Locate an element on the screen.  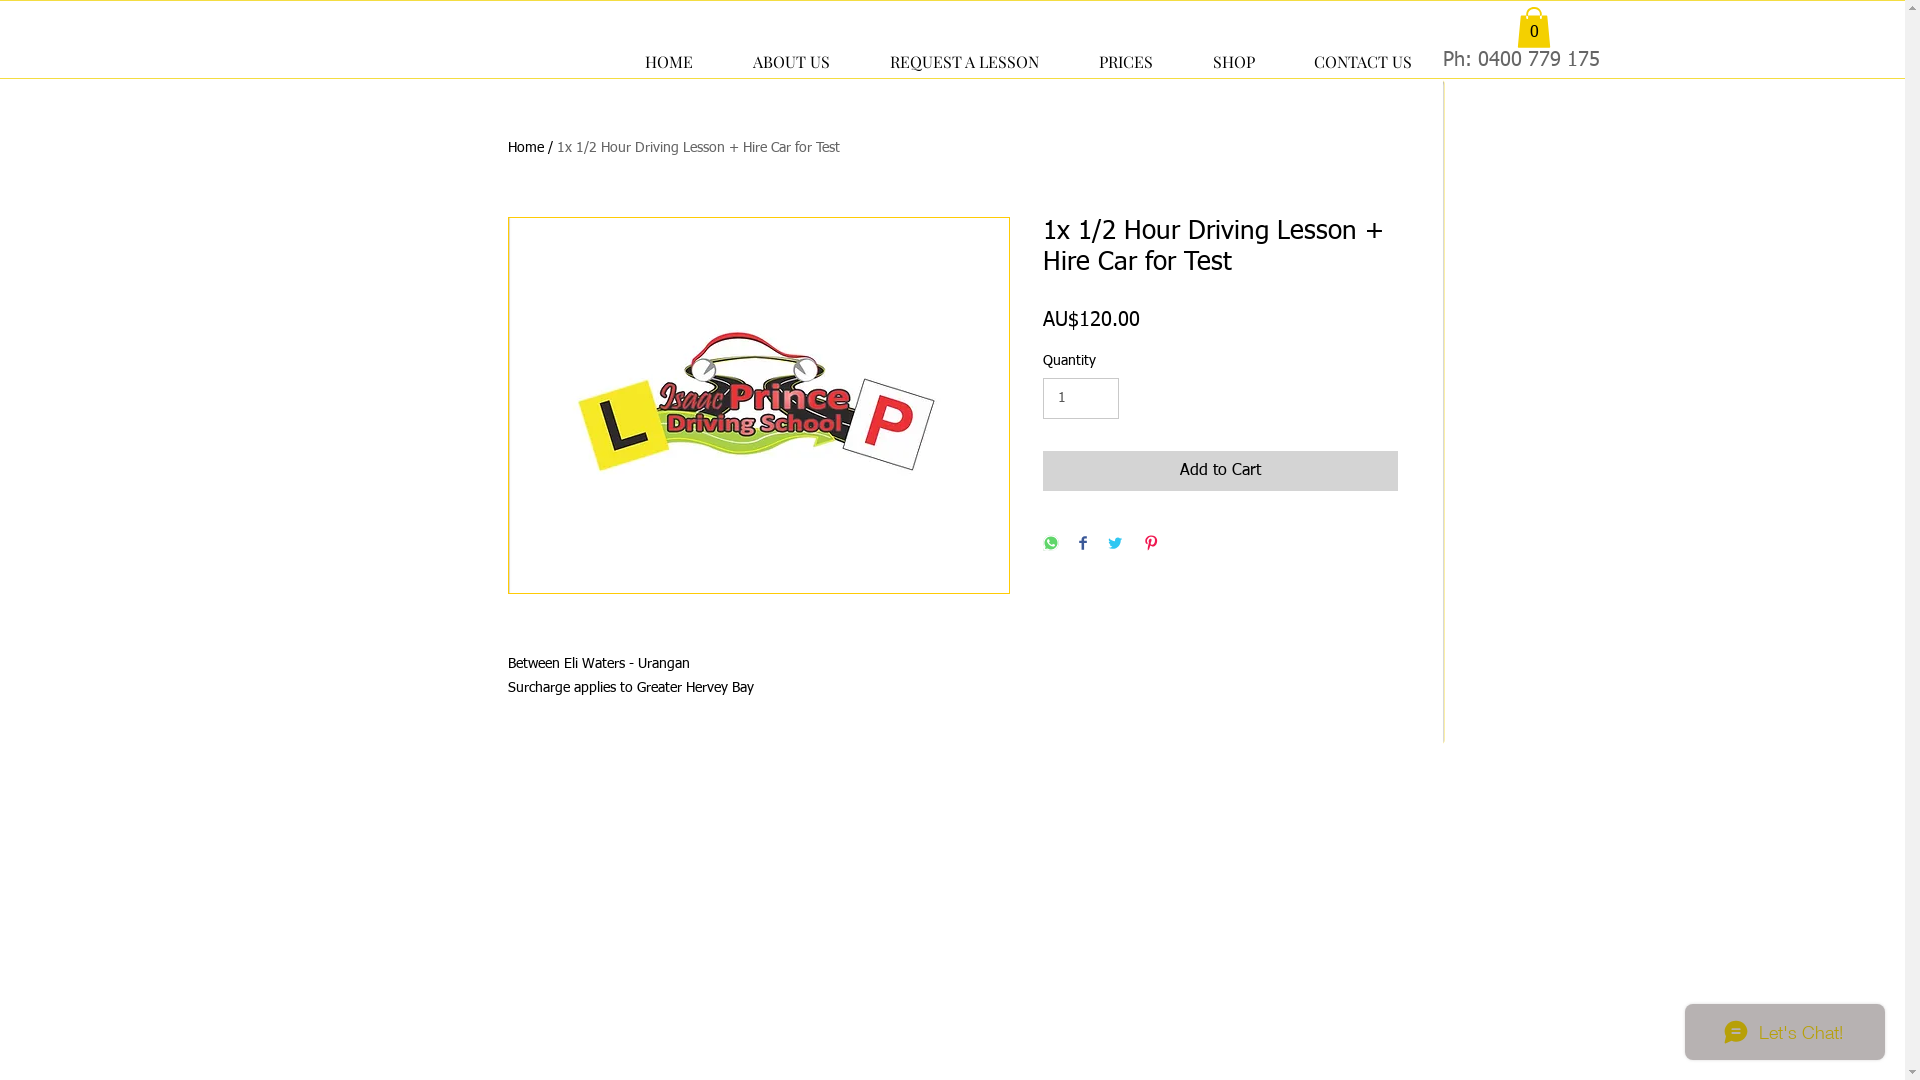
ABOUT US is located at coordinates (790, 53).